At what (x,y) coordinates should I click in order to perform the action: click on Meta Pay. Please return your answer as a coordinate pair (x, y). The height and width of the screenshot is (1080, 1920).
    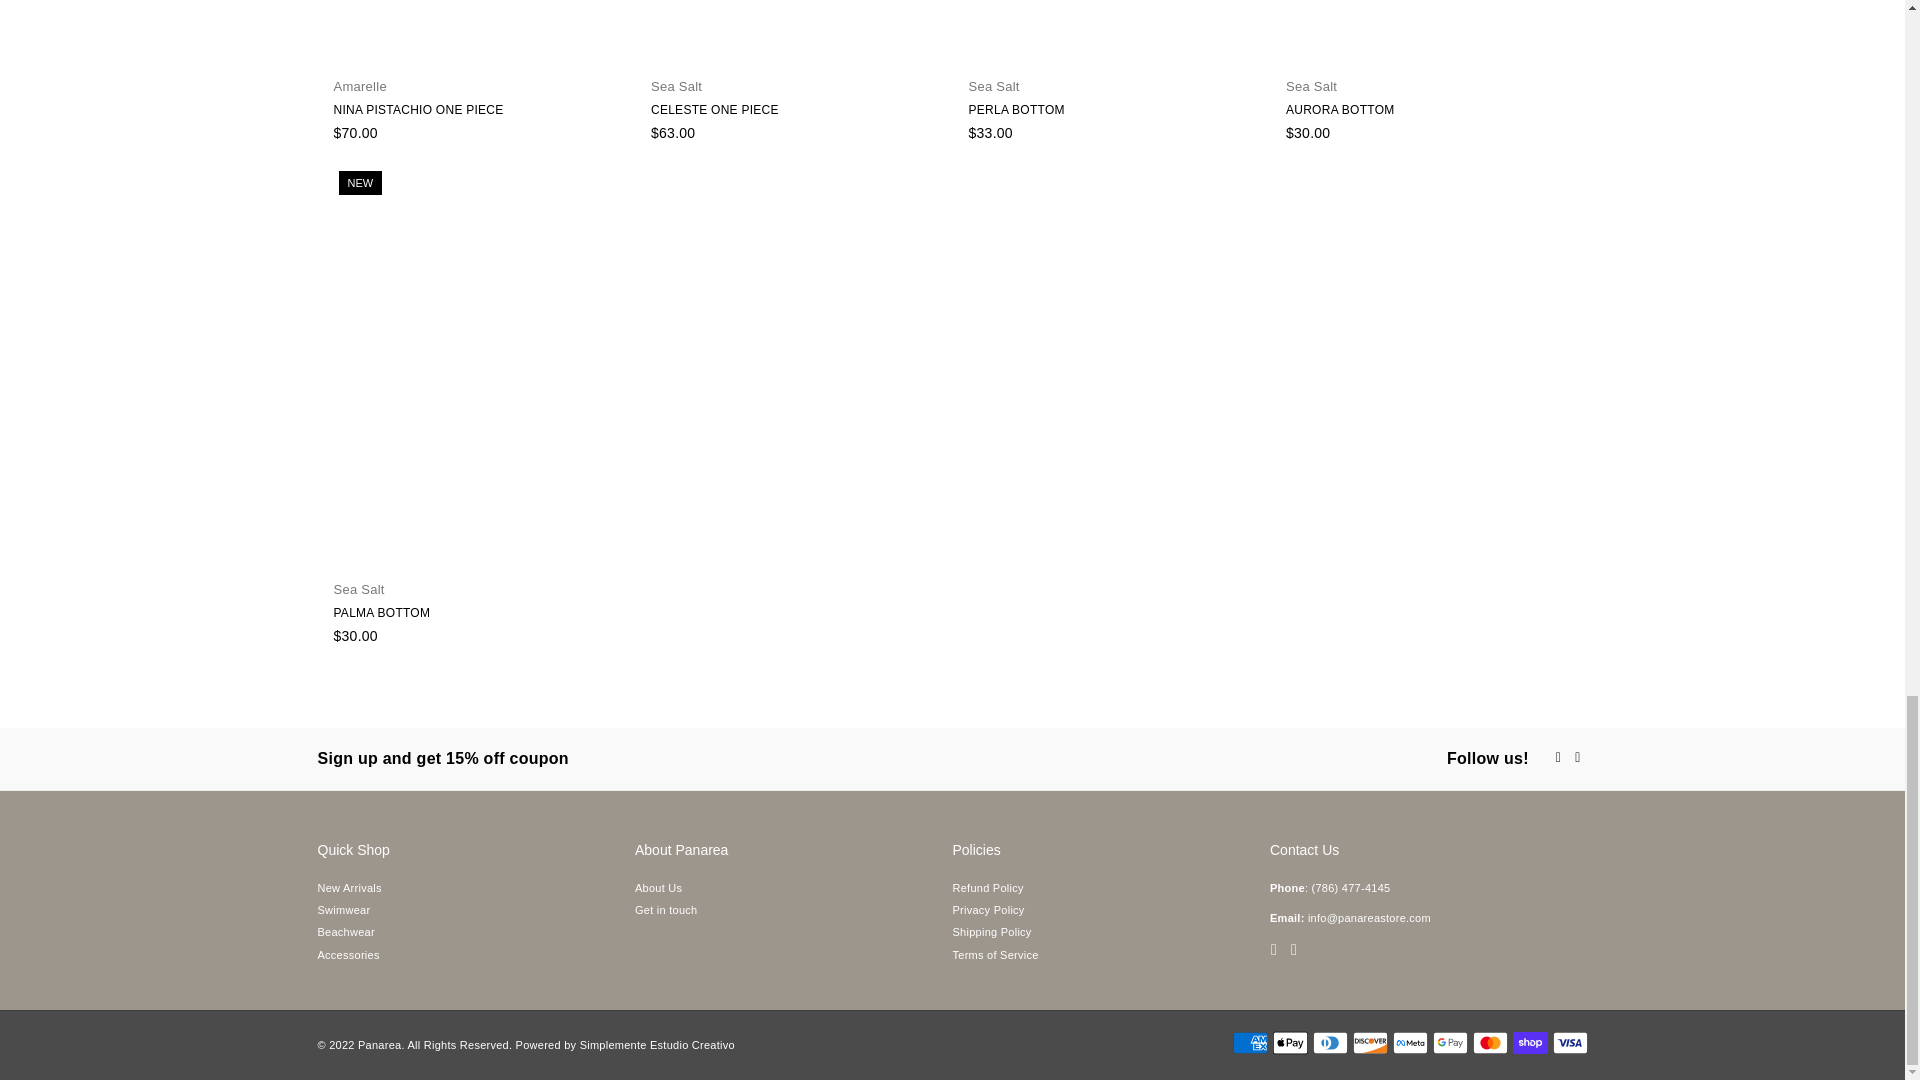
    Looking at the image, I should click on (1409, 1043).